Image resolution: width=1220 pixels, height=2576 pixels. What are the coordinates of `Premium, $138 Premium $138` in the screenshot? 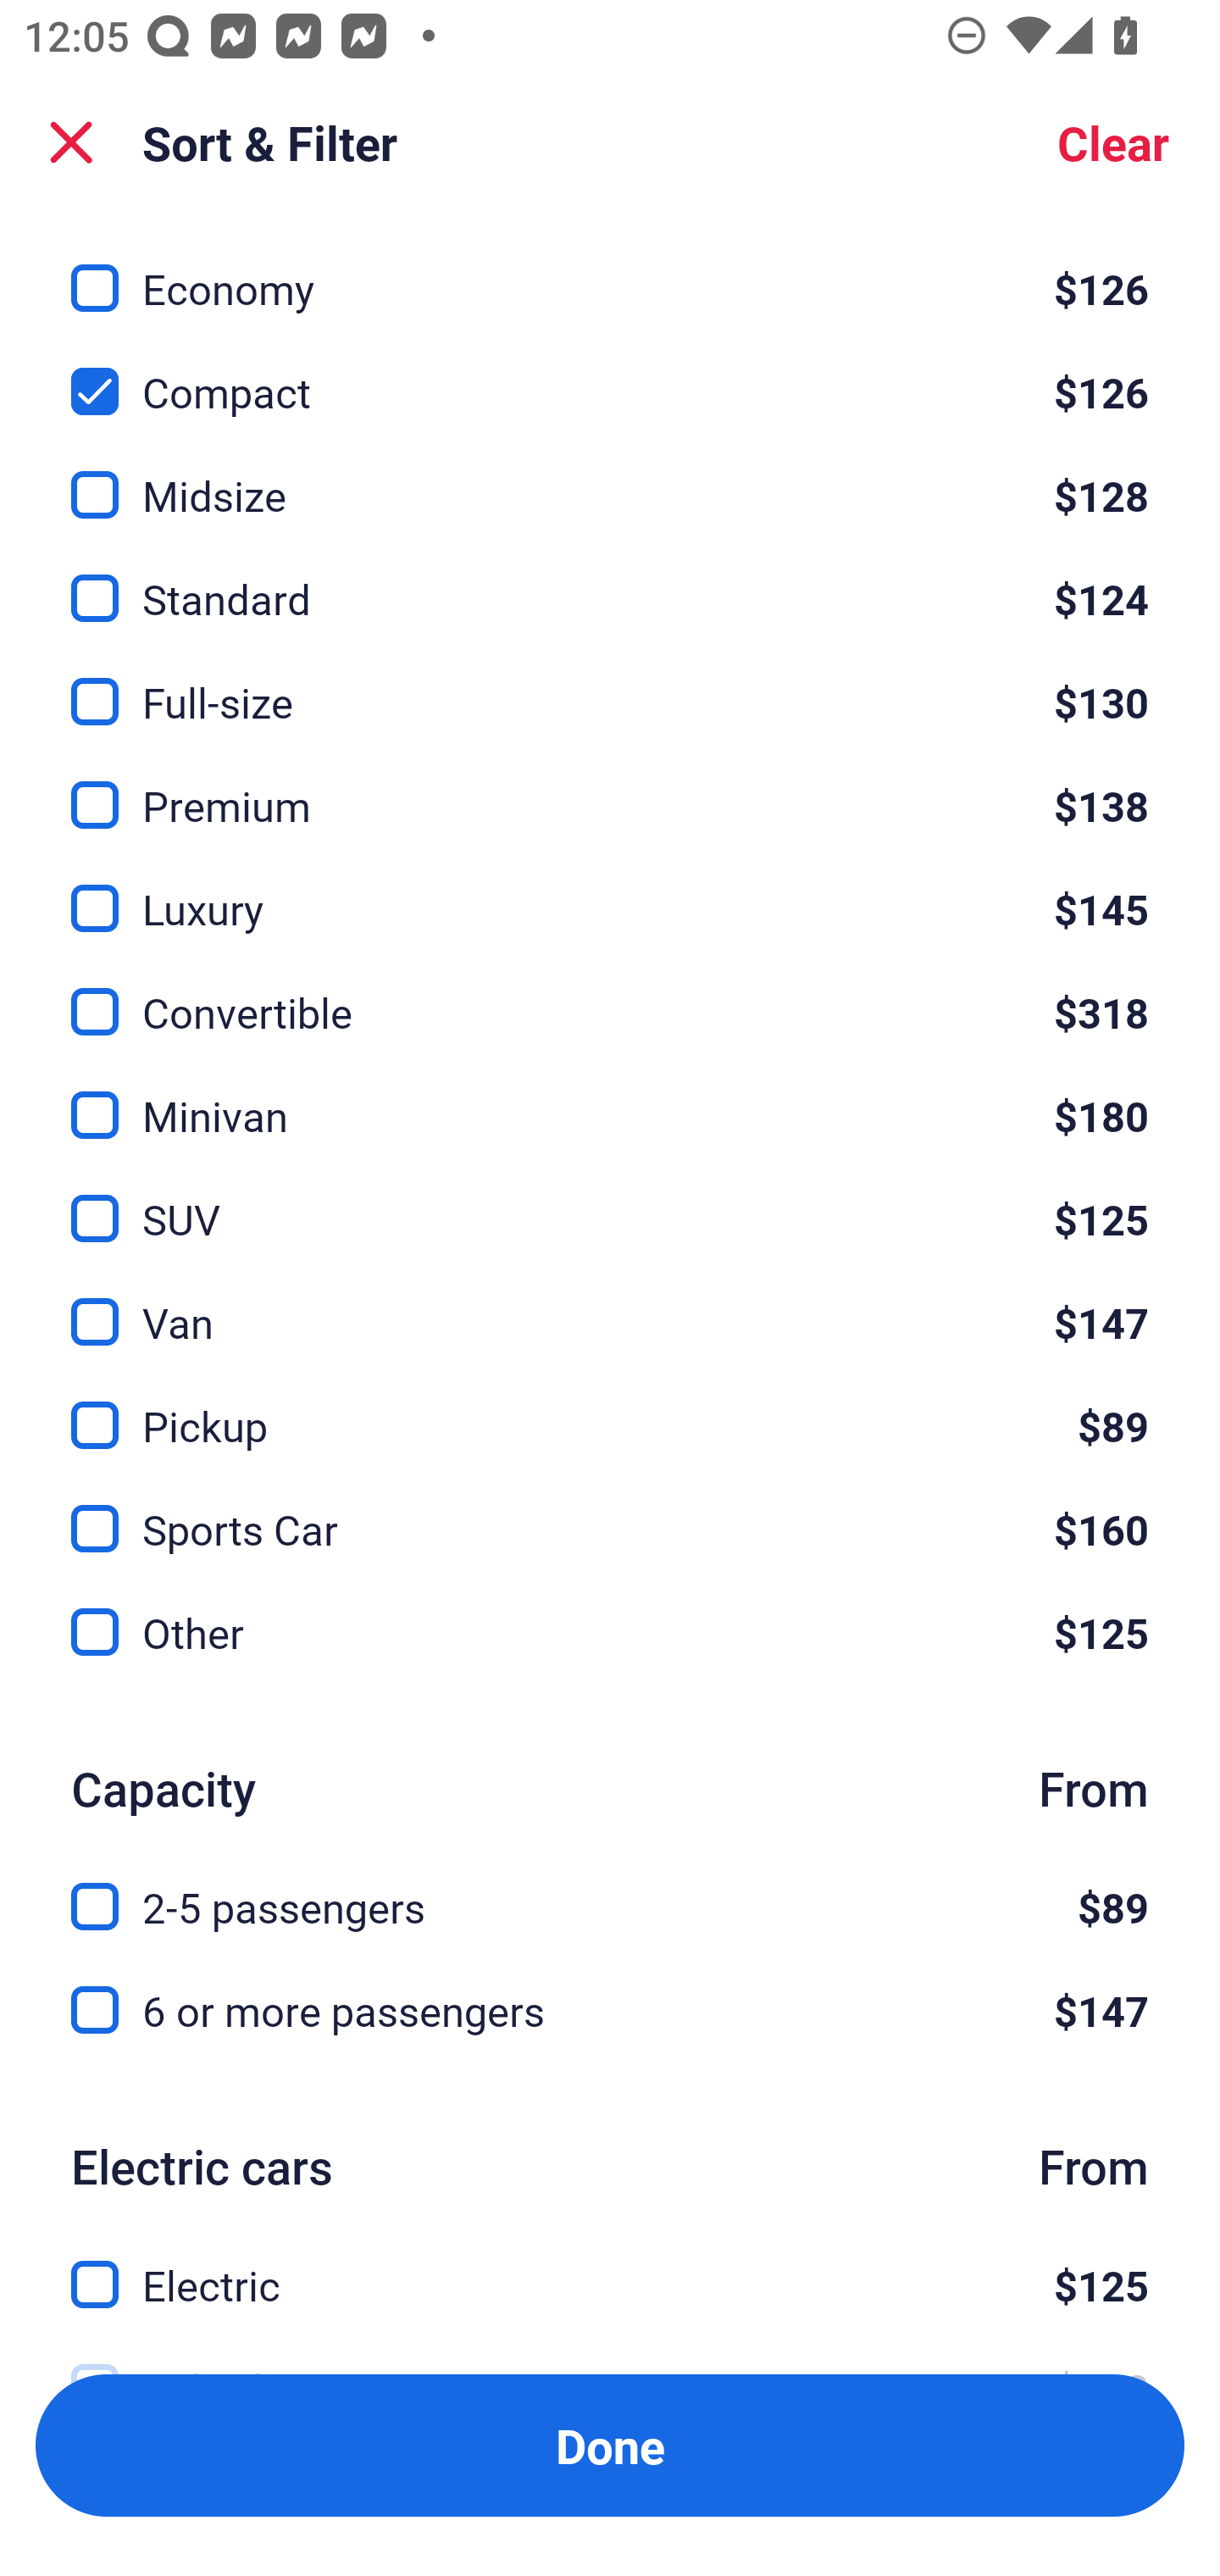 It's located at (610, 786).